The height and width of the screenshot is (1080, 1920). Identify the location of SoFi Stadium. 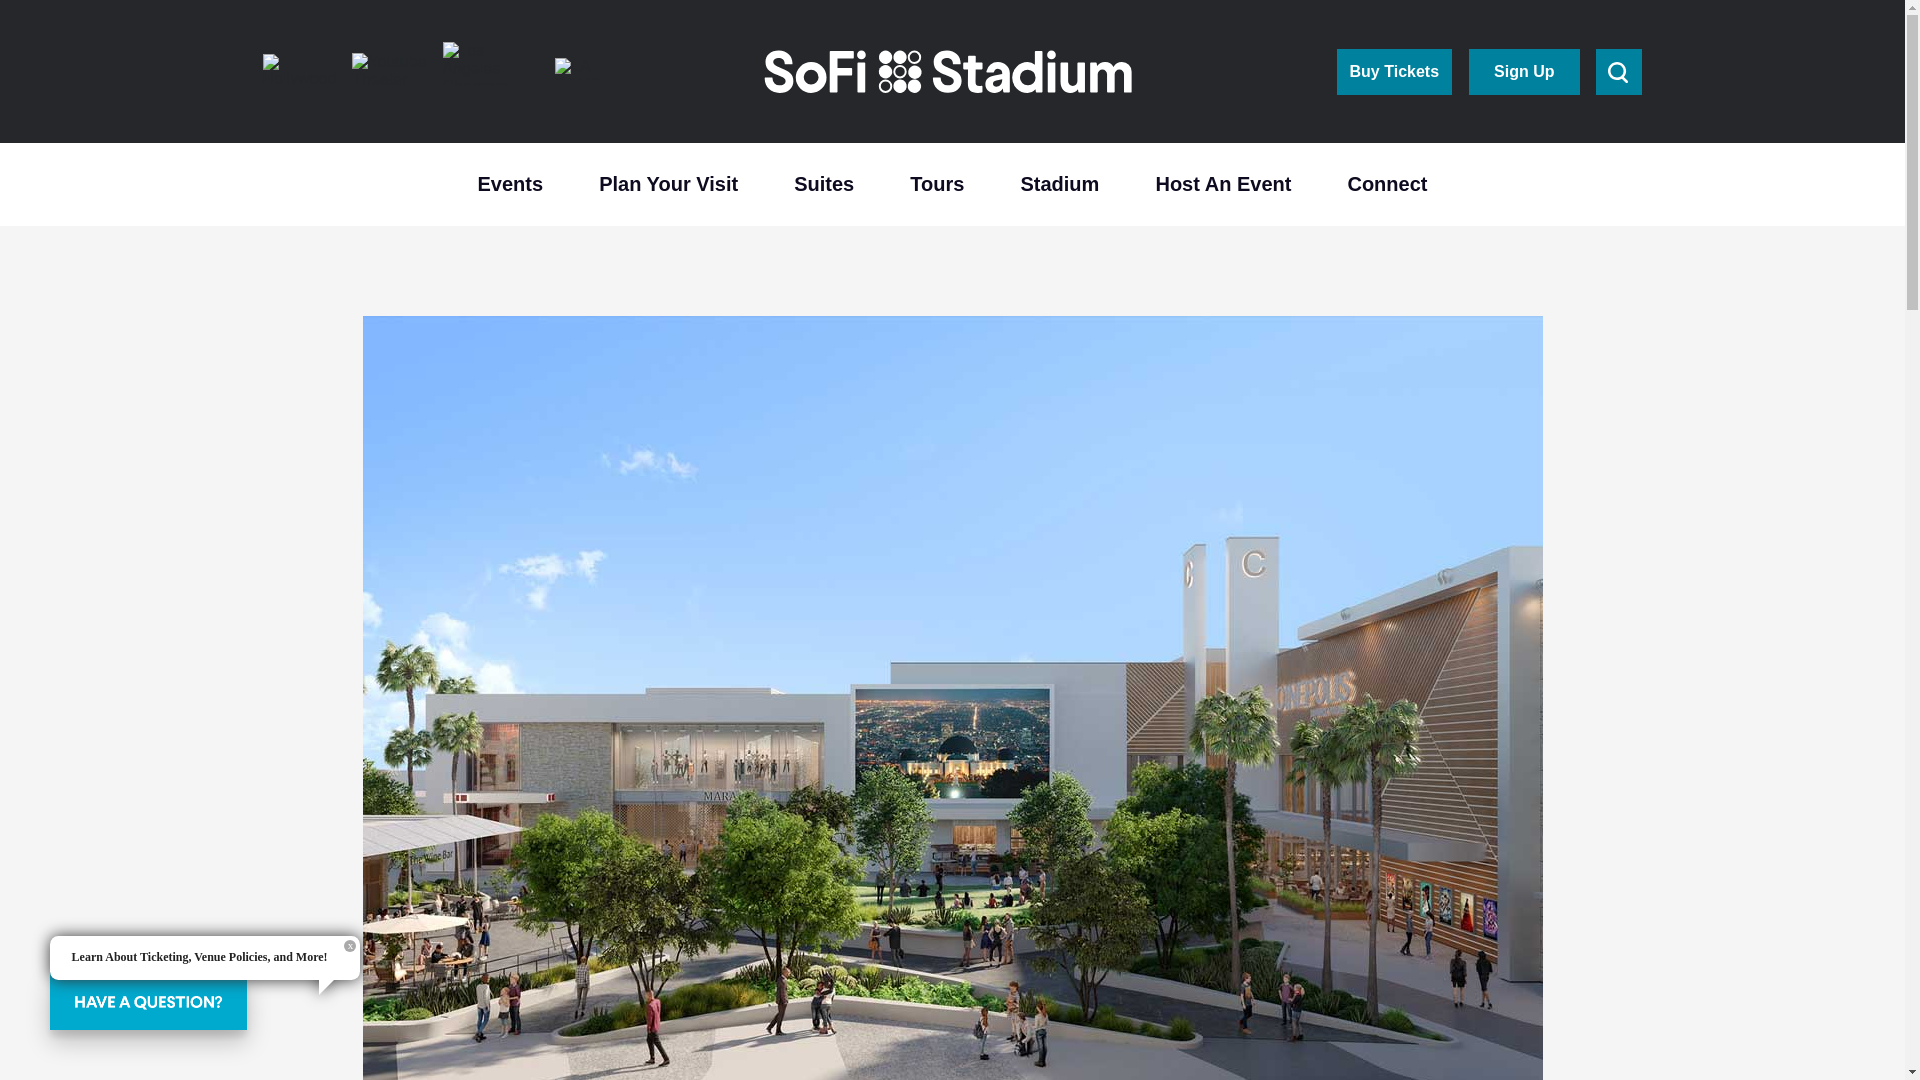
(950, 72).